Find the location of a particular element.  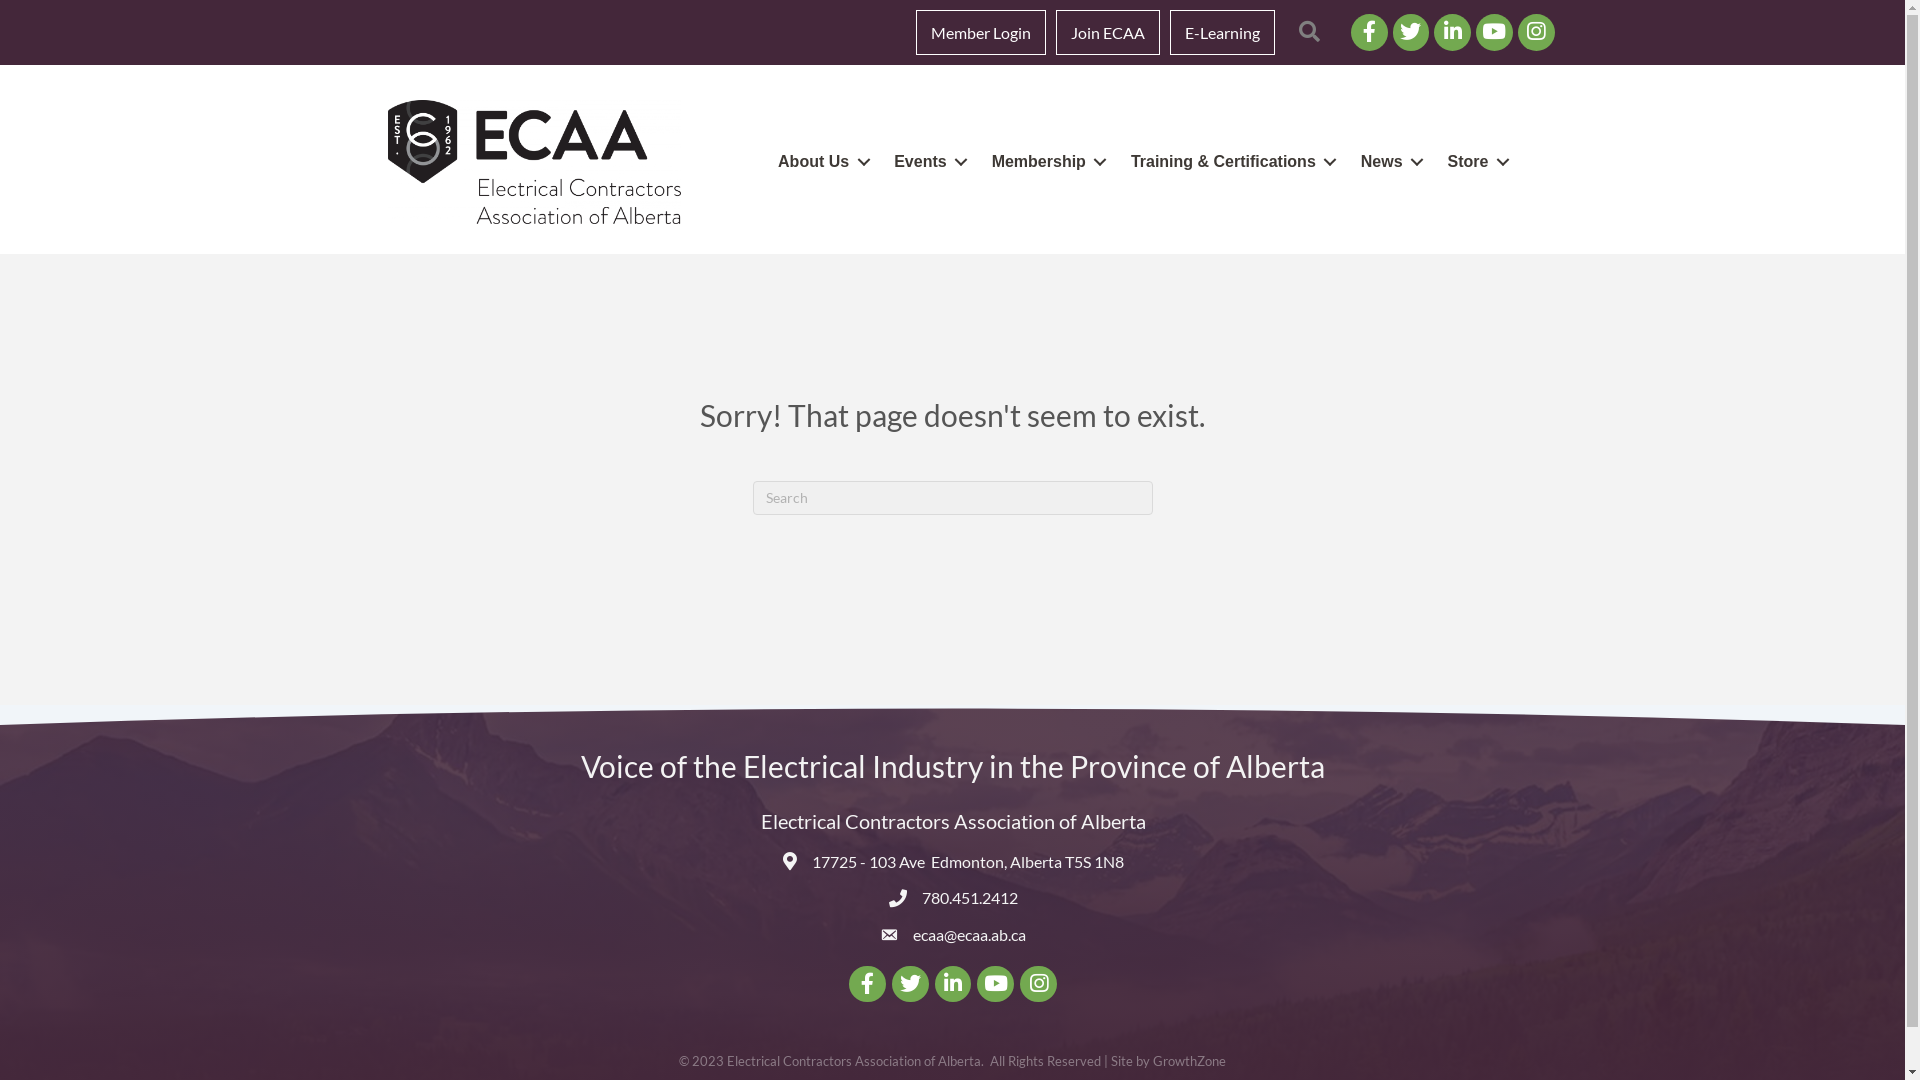

Training & Certifications is located at coordinates (1230, 162).